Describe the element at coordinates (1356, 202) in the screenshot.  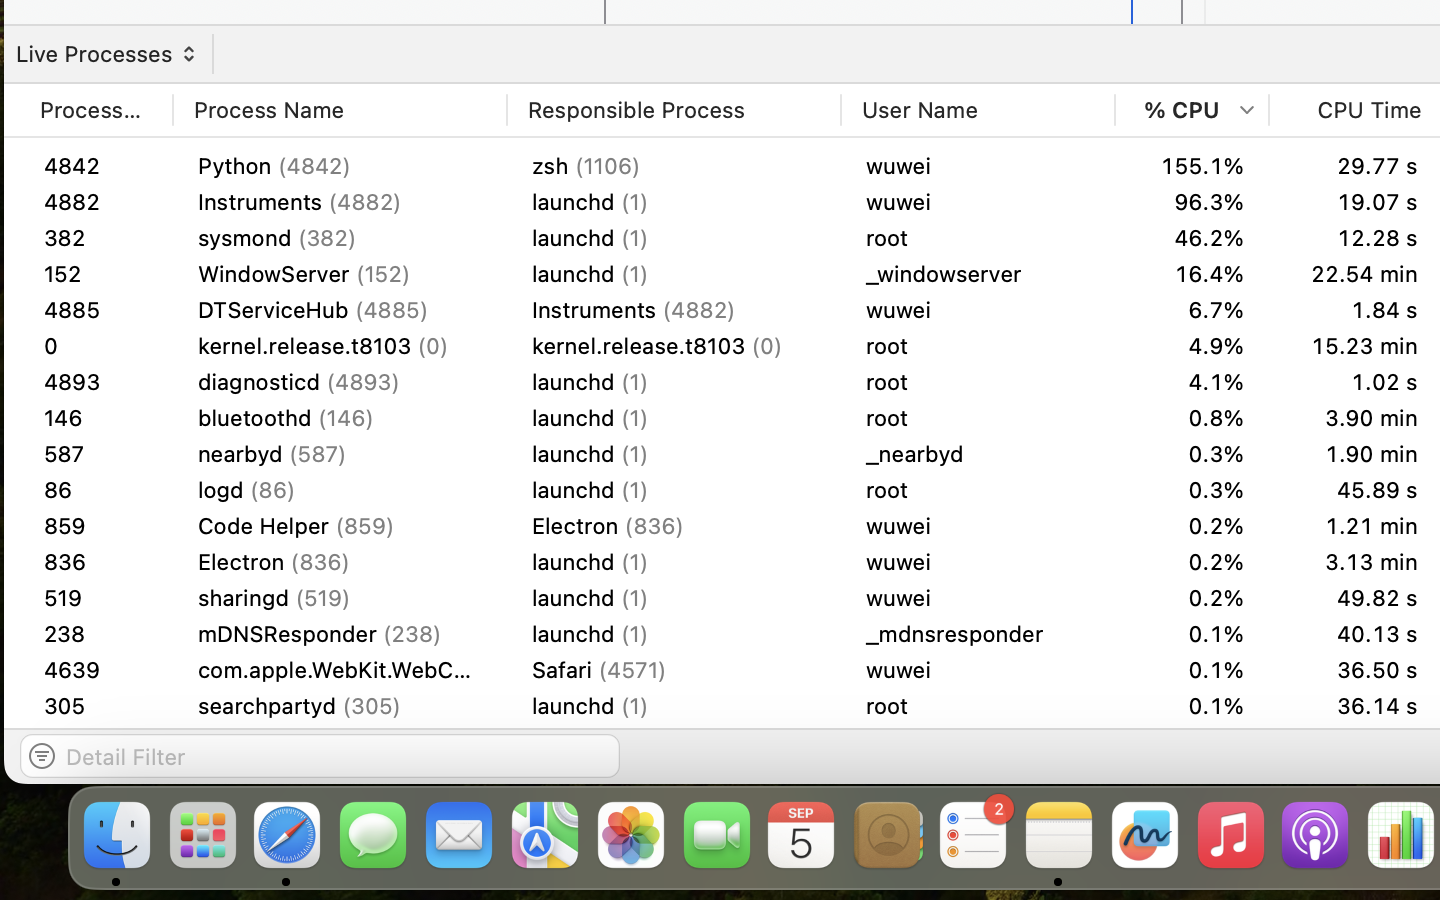
I see `14.31 s` at that location.